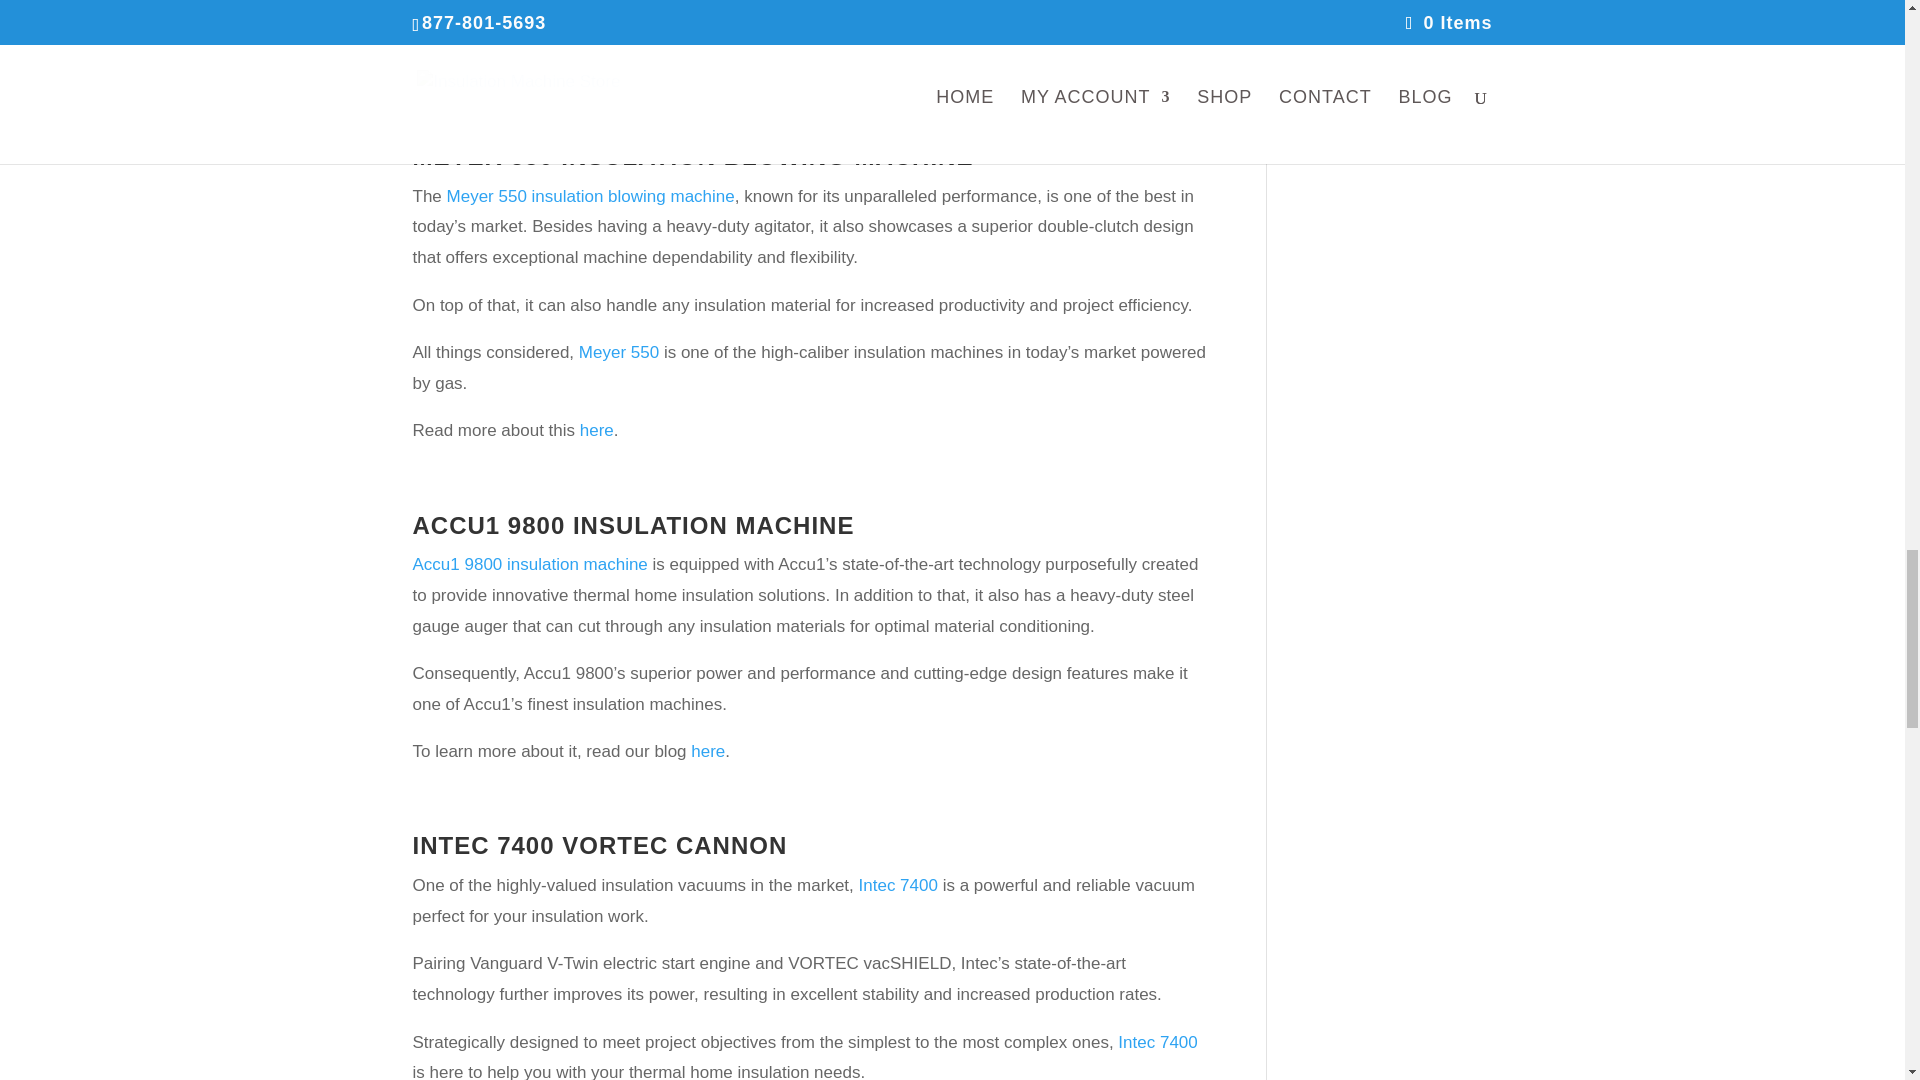 The width and height of the screenshot is (1920, 1080). Describe the element at coordinates (633, 524) in the screenshot. I see `ACCU1 9800 INSULATION MACHINE` at that location.